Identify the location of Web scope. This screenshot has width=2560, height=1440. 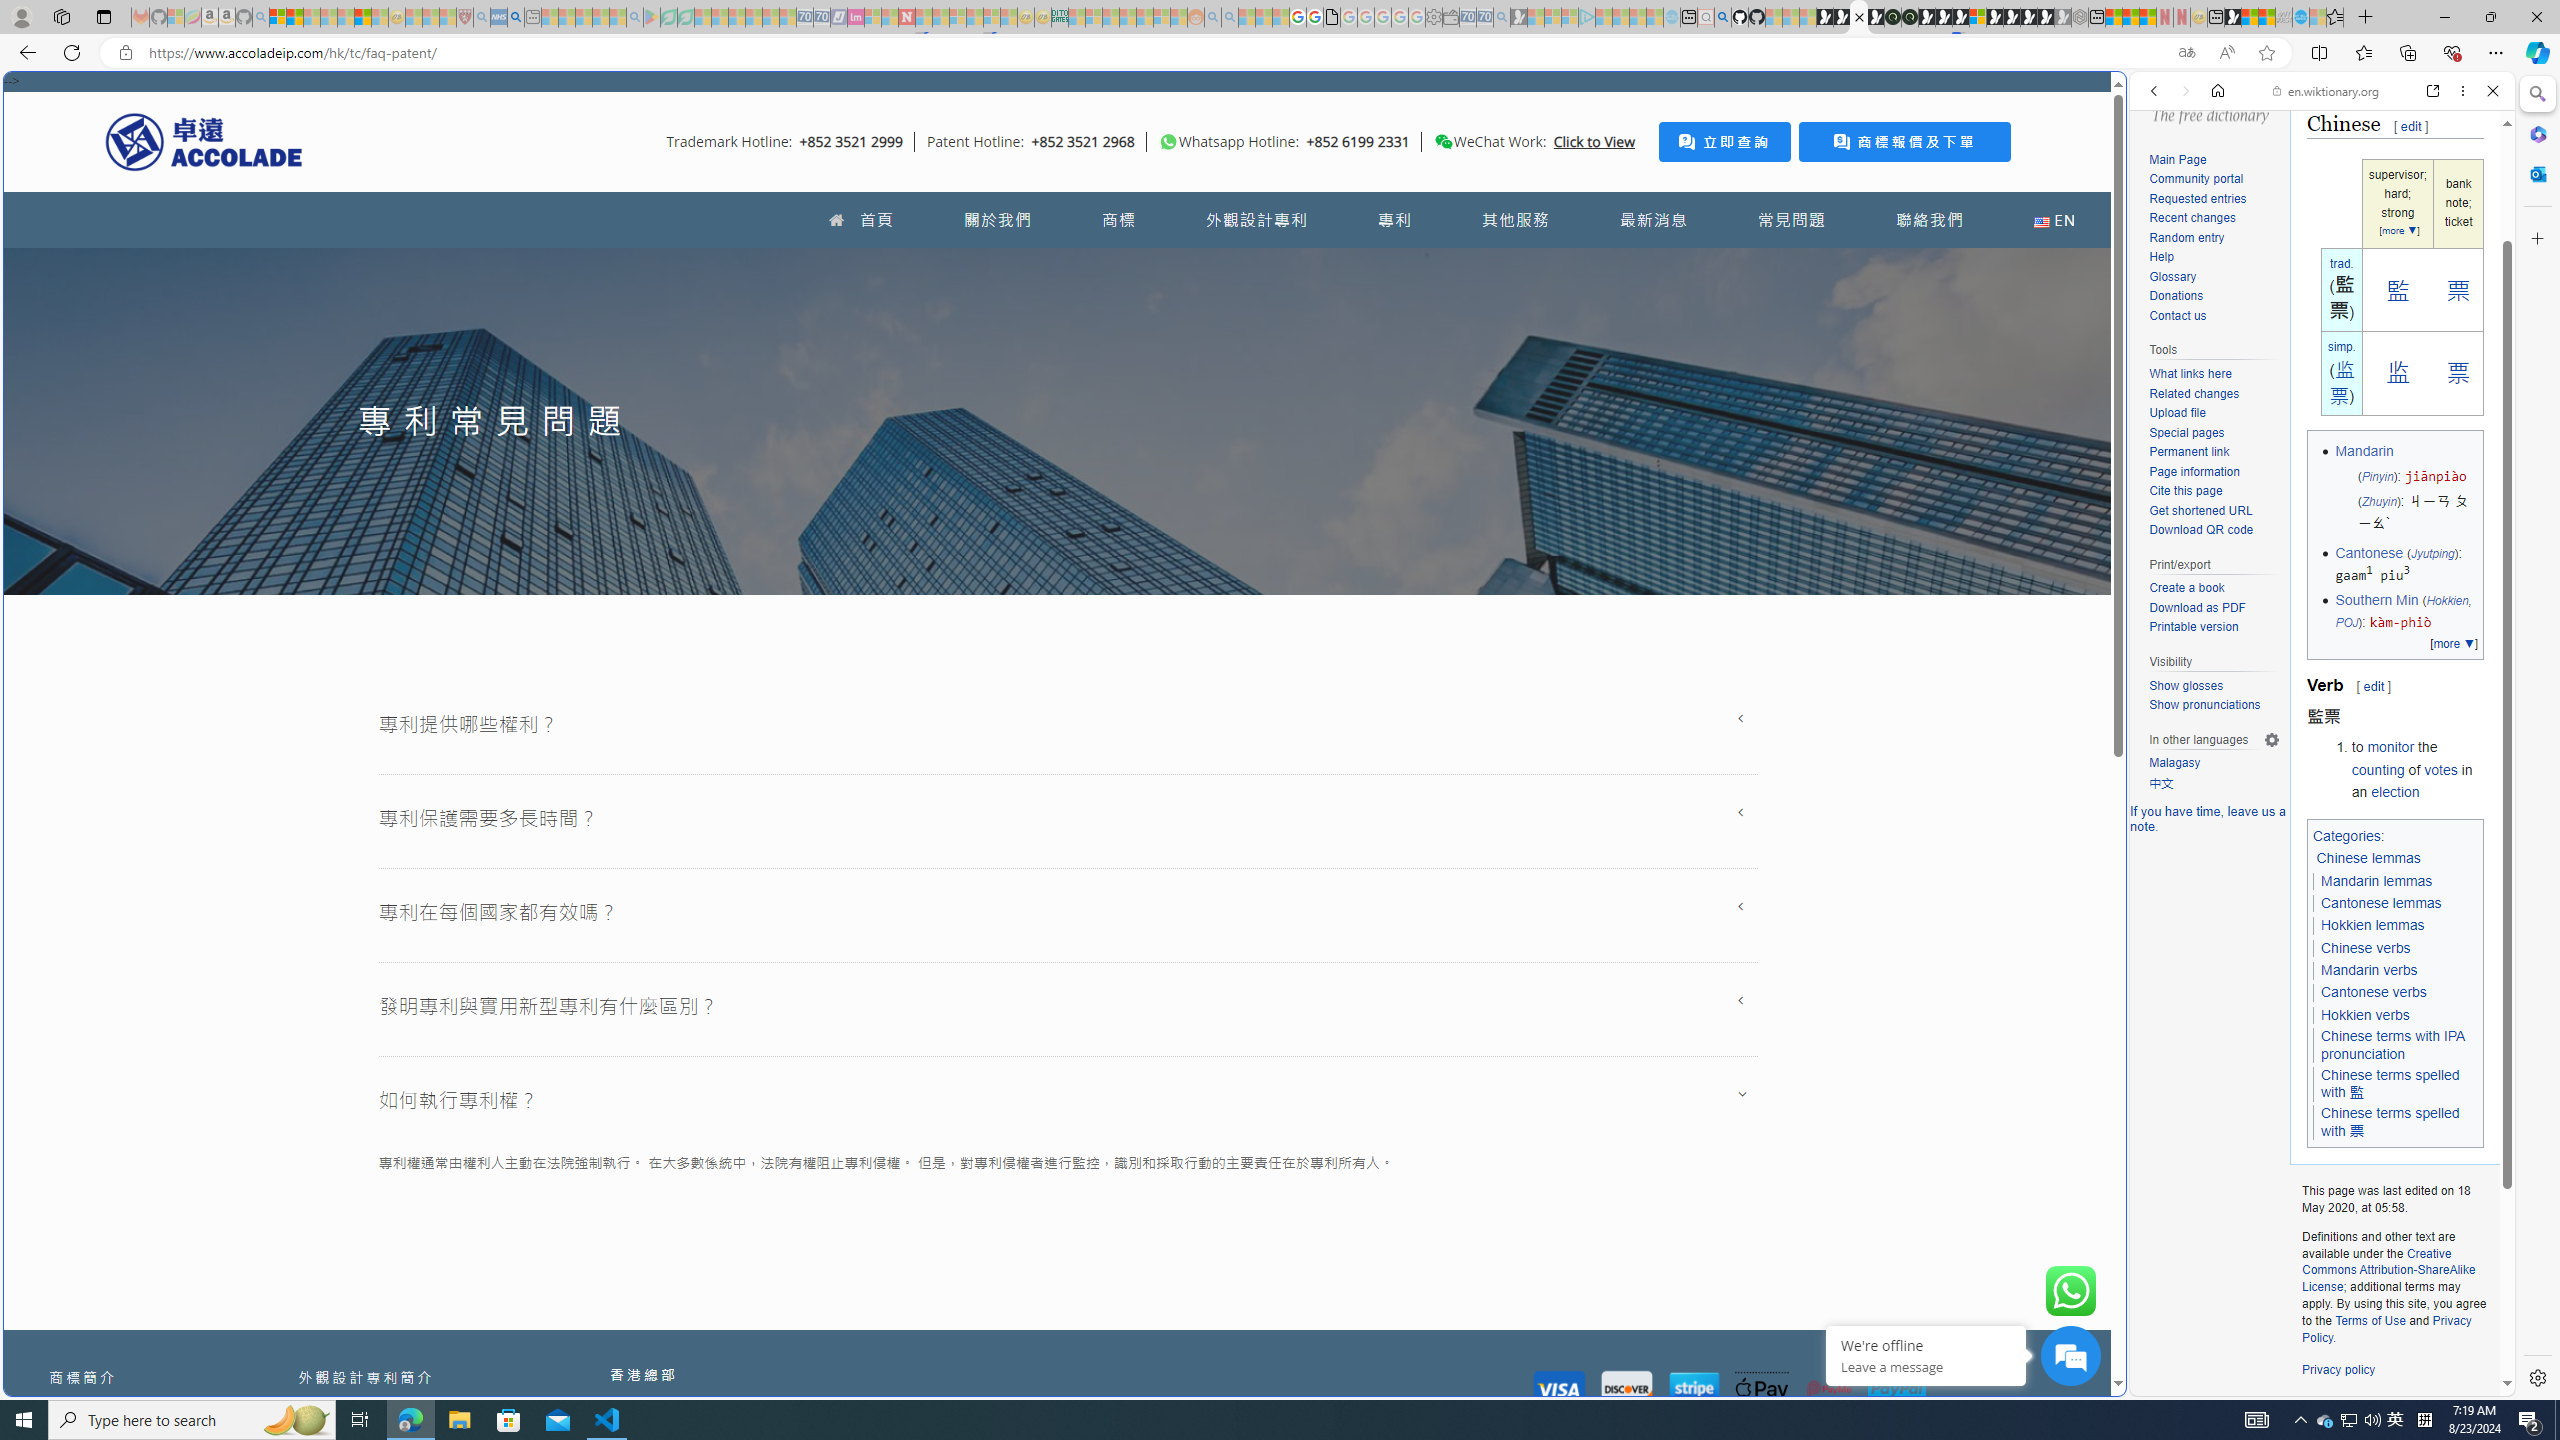
(2163, 180).